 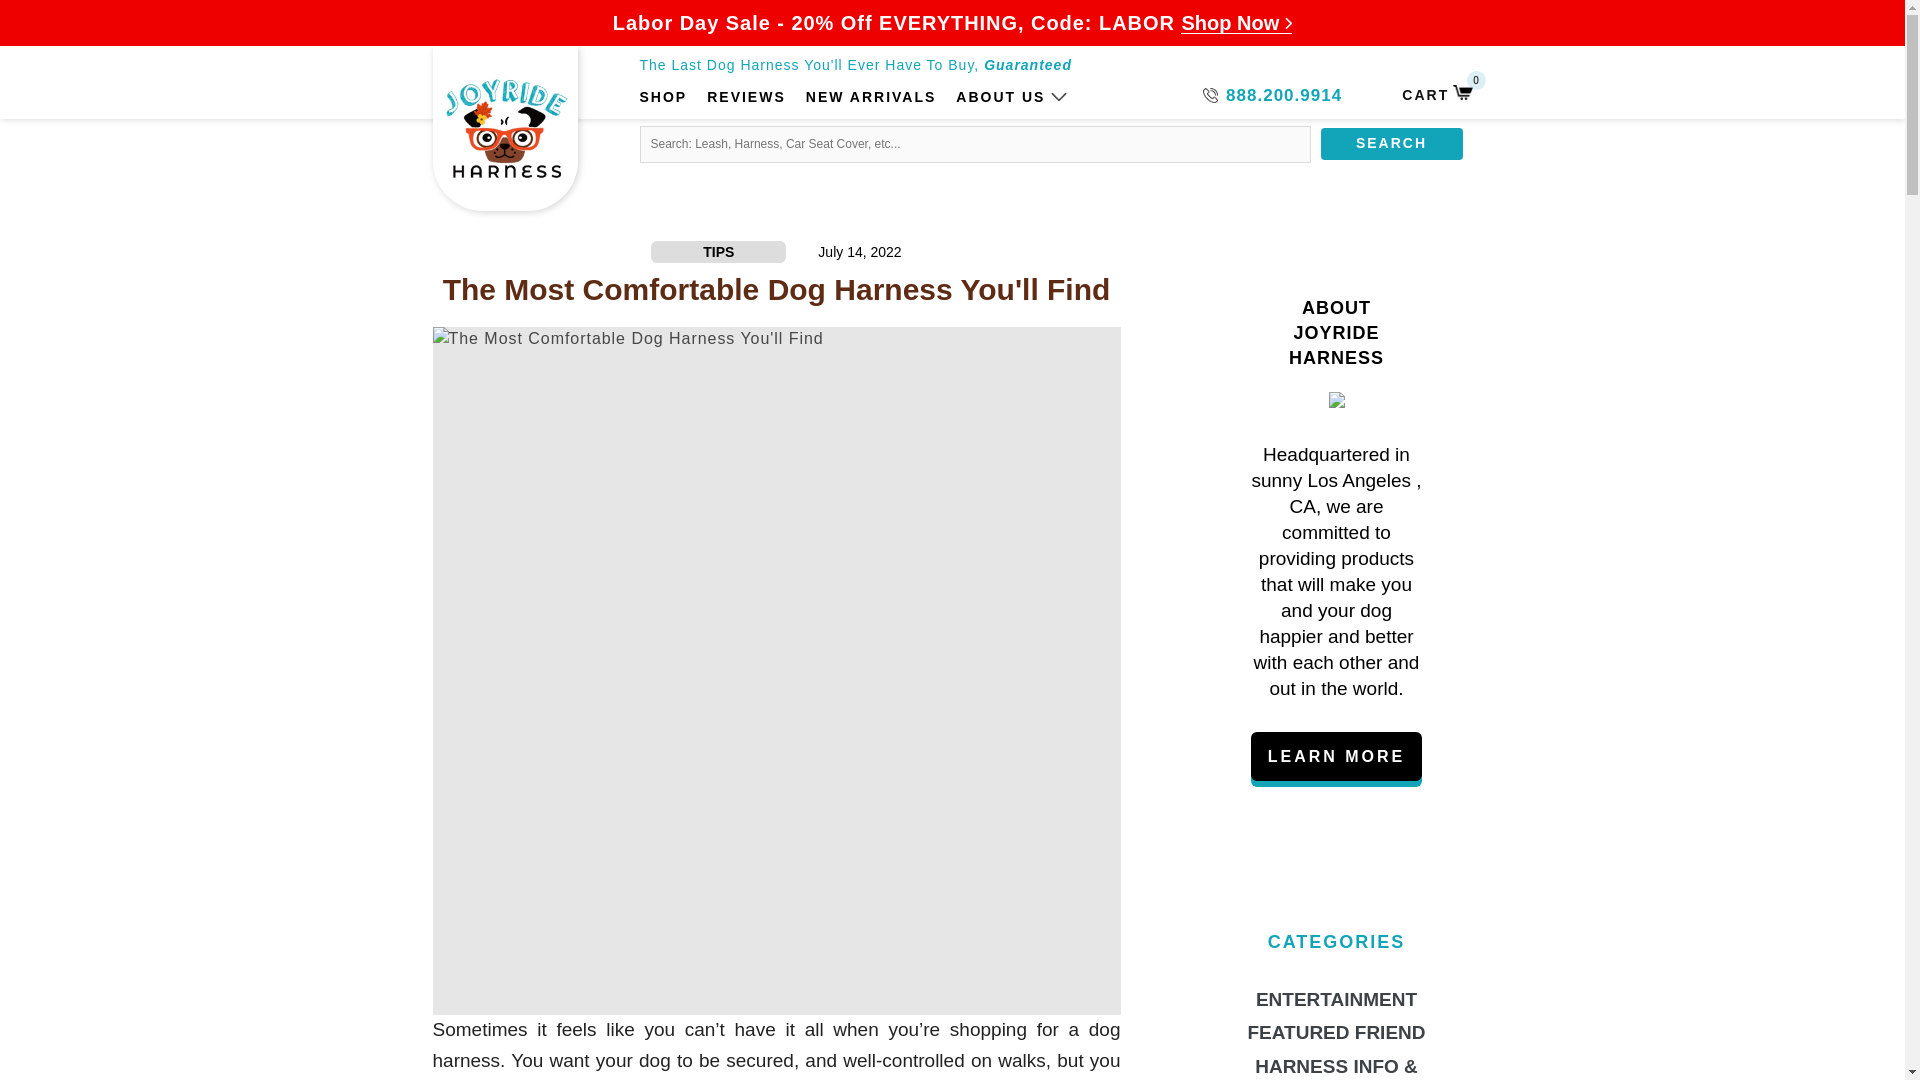 What do you see at coordinates (663, 98) in the screenshot?
I see `SHOP` at bounding box center [663, 98].